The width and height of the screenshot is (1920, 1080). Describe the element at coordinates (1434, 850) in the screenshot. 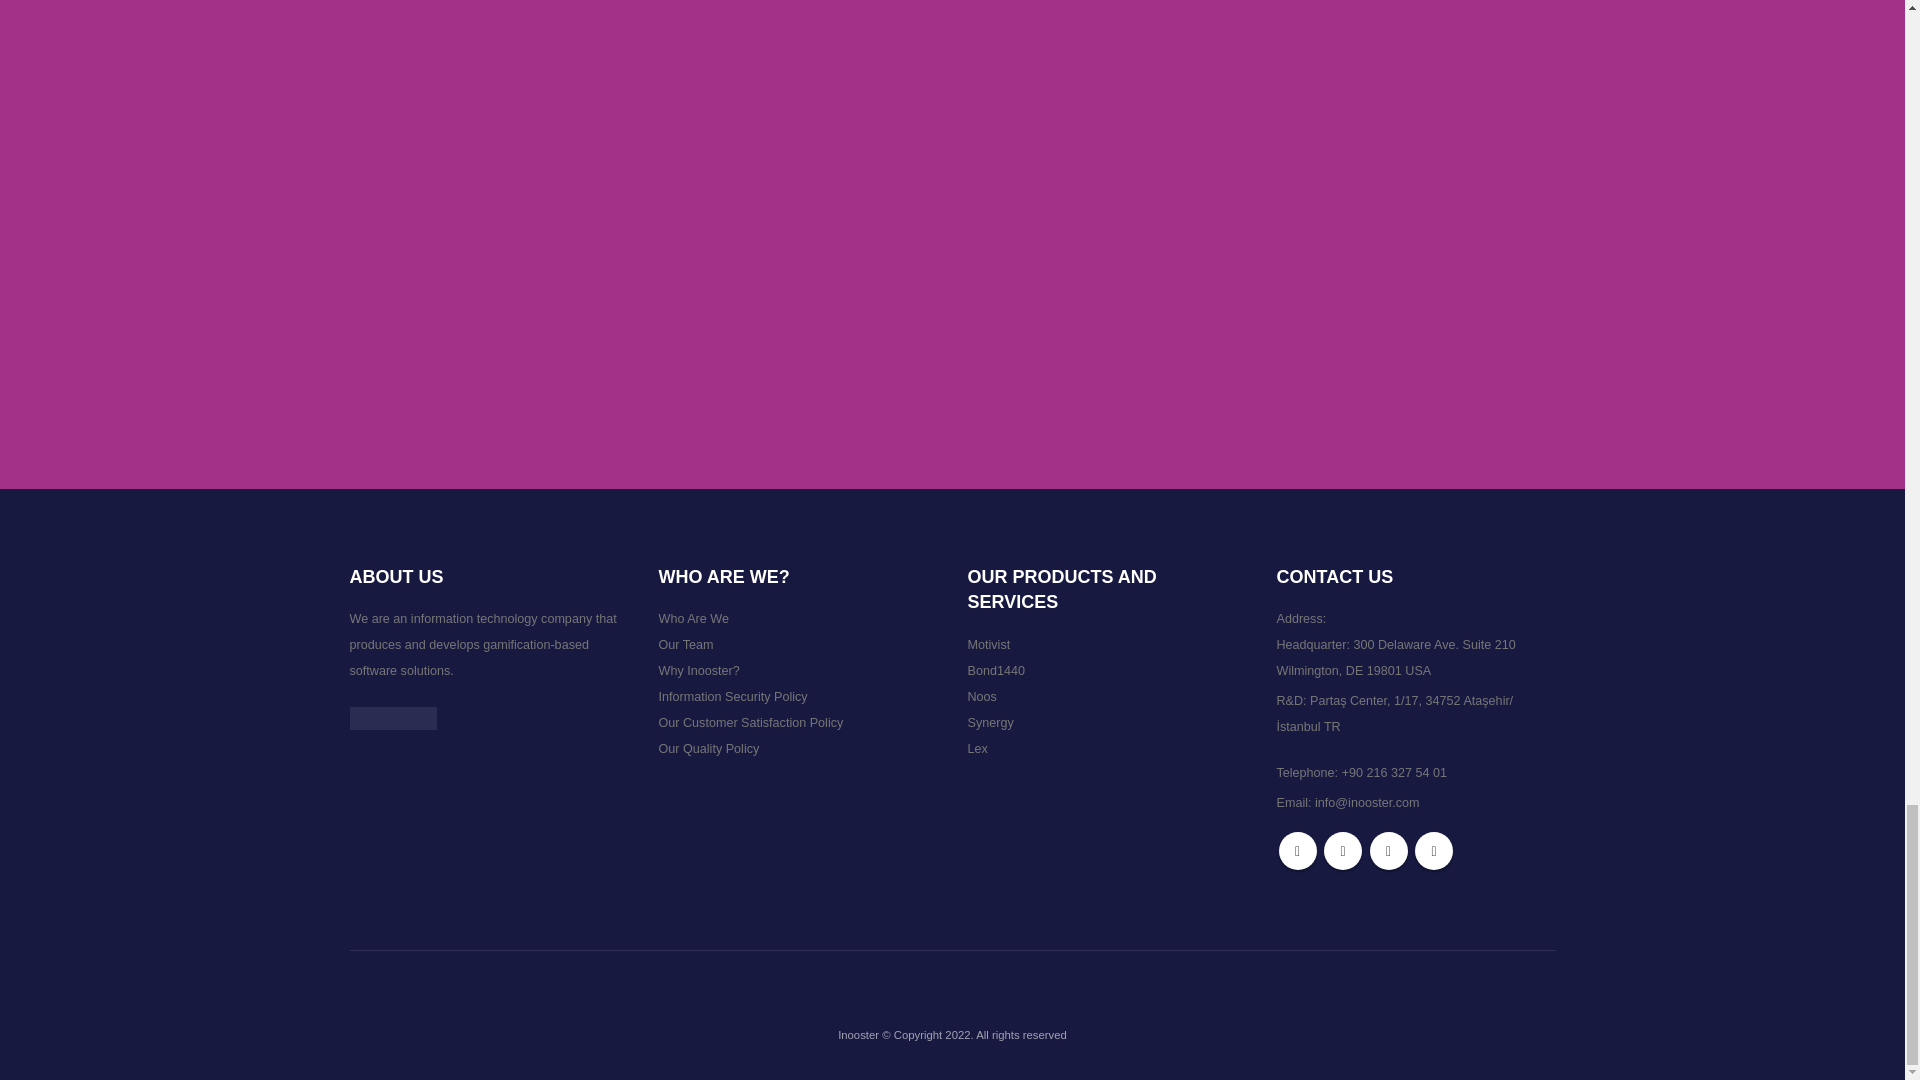

I see `Linkedin` at that location.